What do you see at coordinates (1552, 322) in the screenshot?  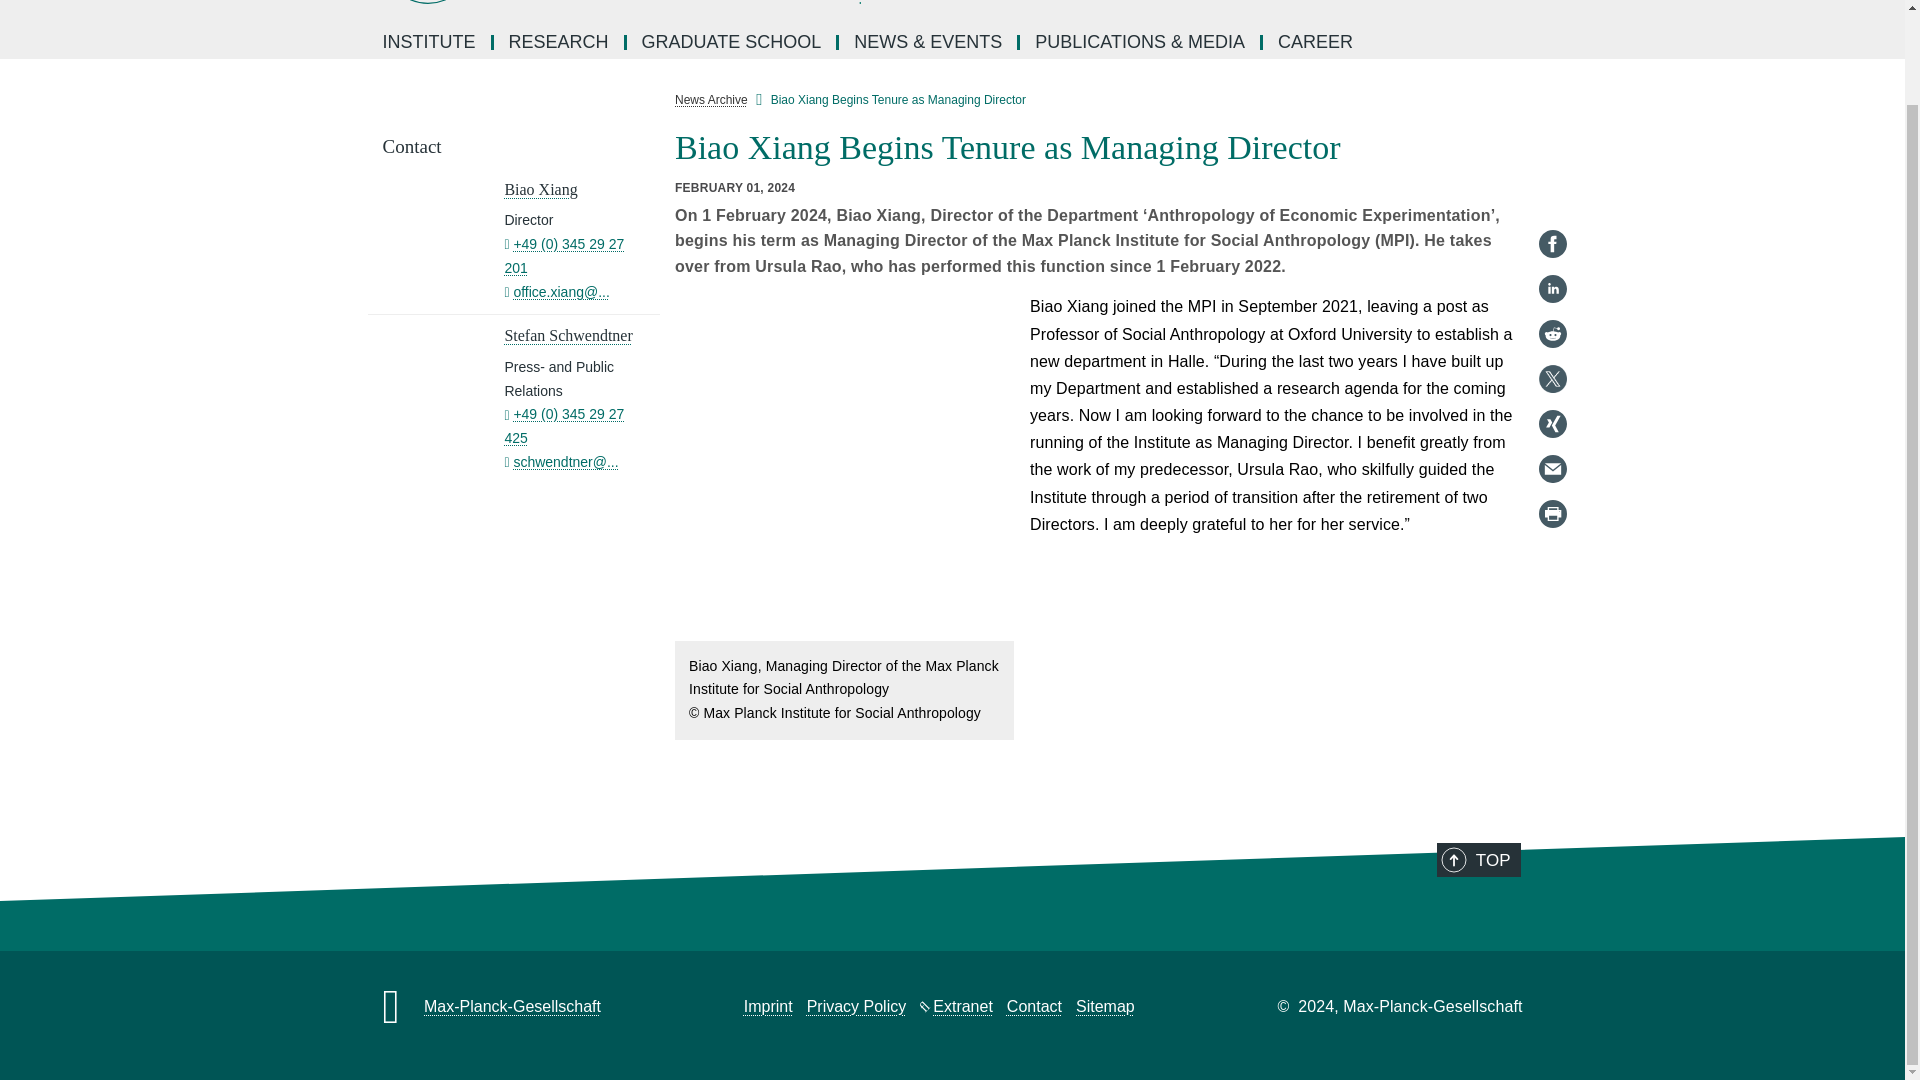 I see `Xing` at bounding box center [1552, 322].